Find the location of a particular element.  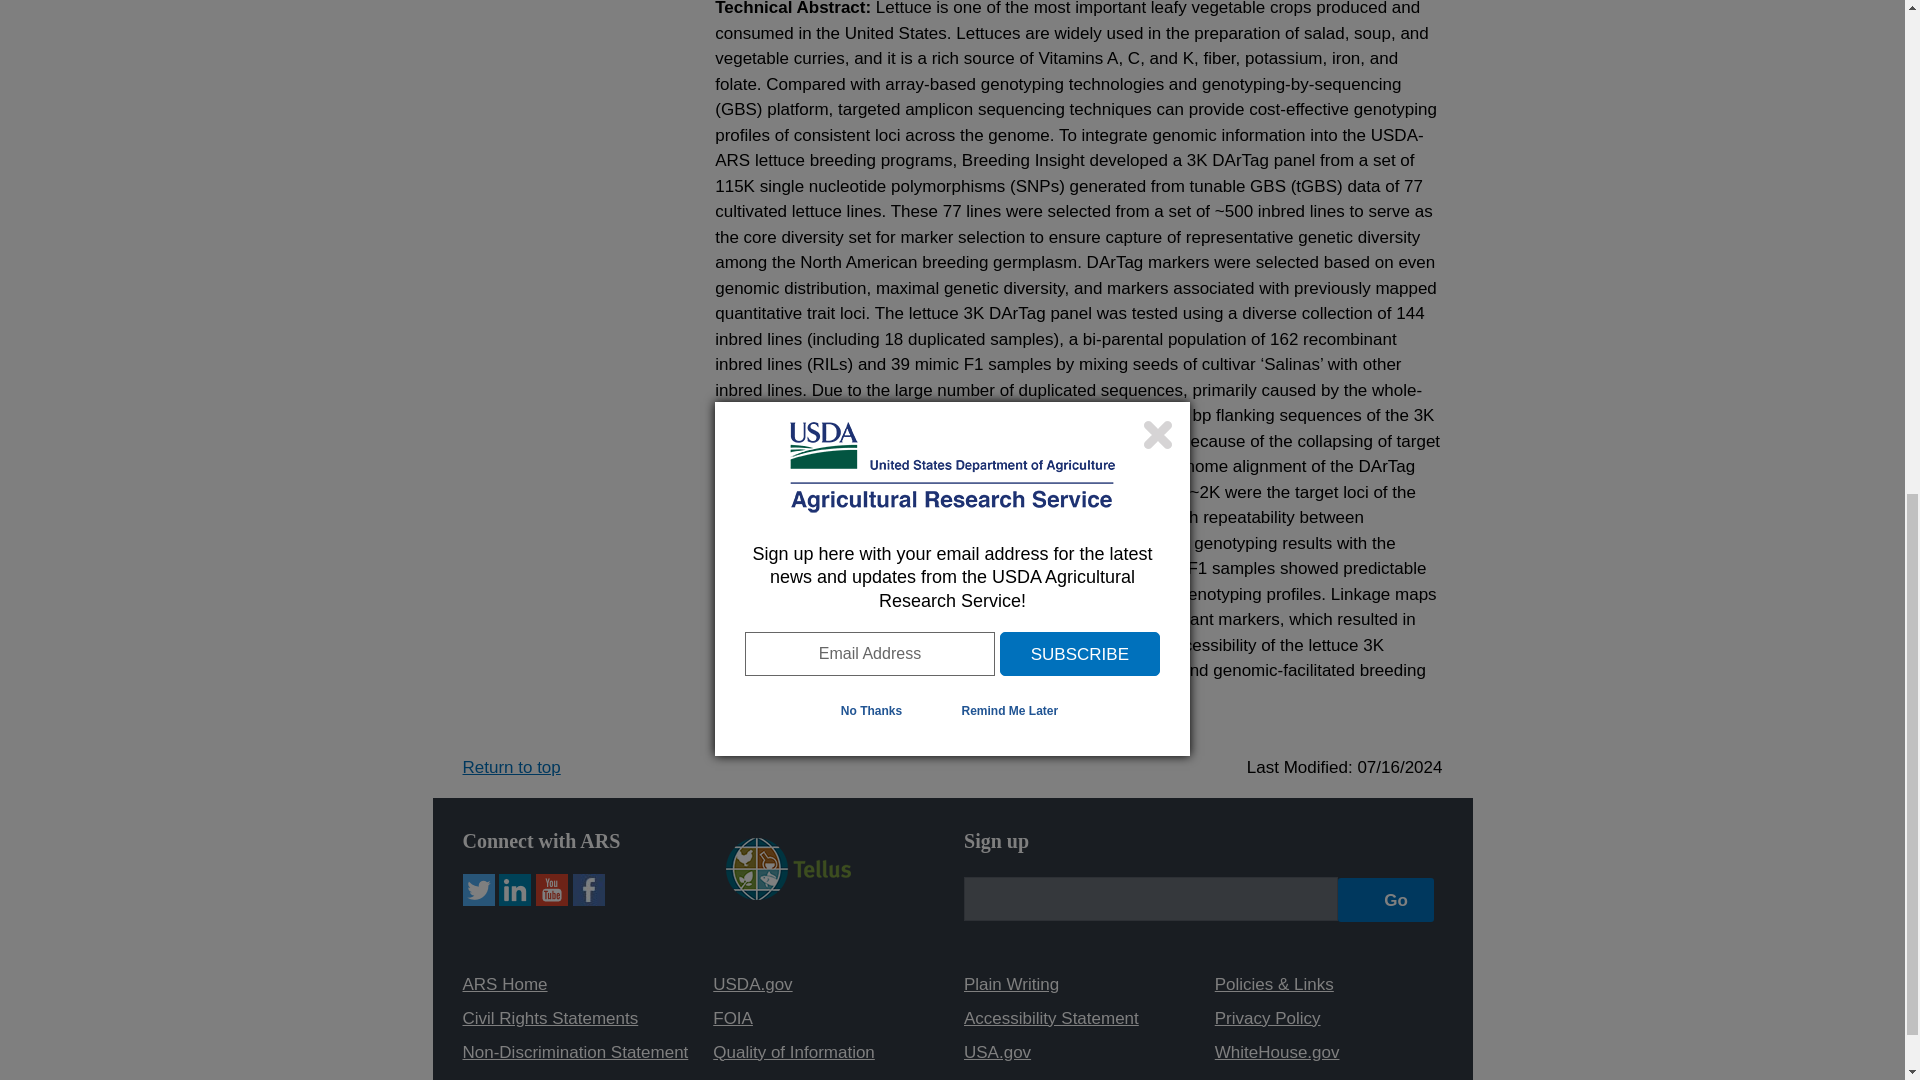

Twitter is located at coordinates (478, 890).